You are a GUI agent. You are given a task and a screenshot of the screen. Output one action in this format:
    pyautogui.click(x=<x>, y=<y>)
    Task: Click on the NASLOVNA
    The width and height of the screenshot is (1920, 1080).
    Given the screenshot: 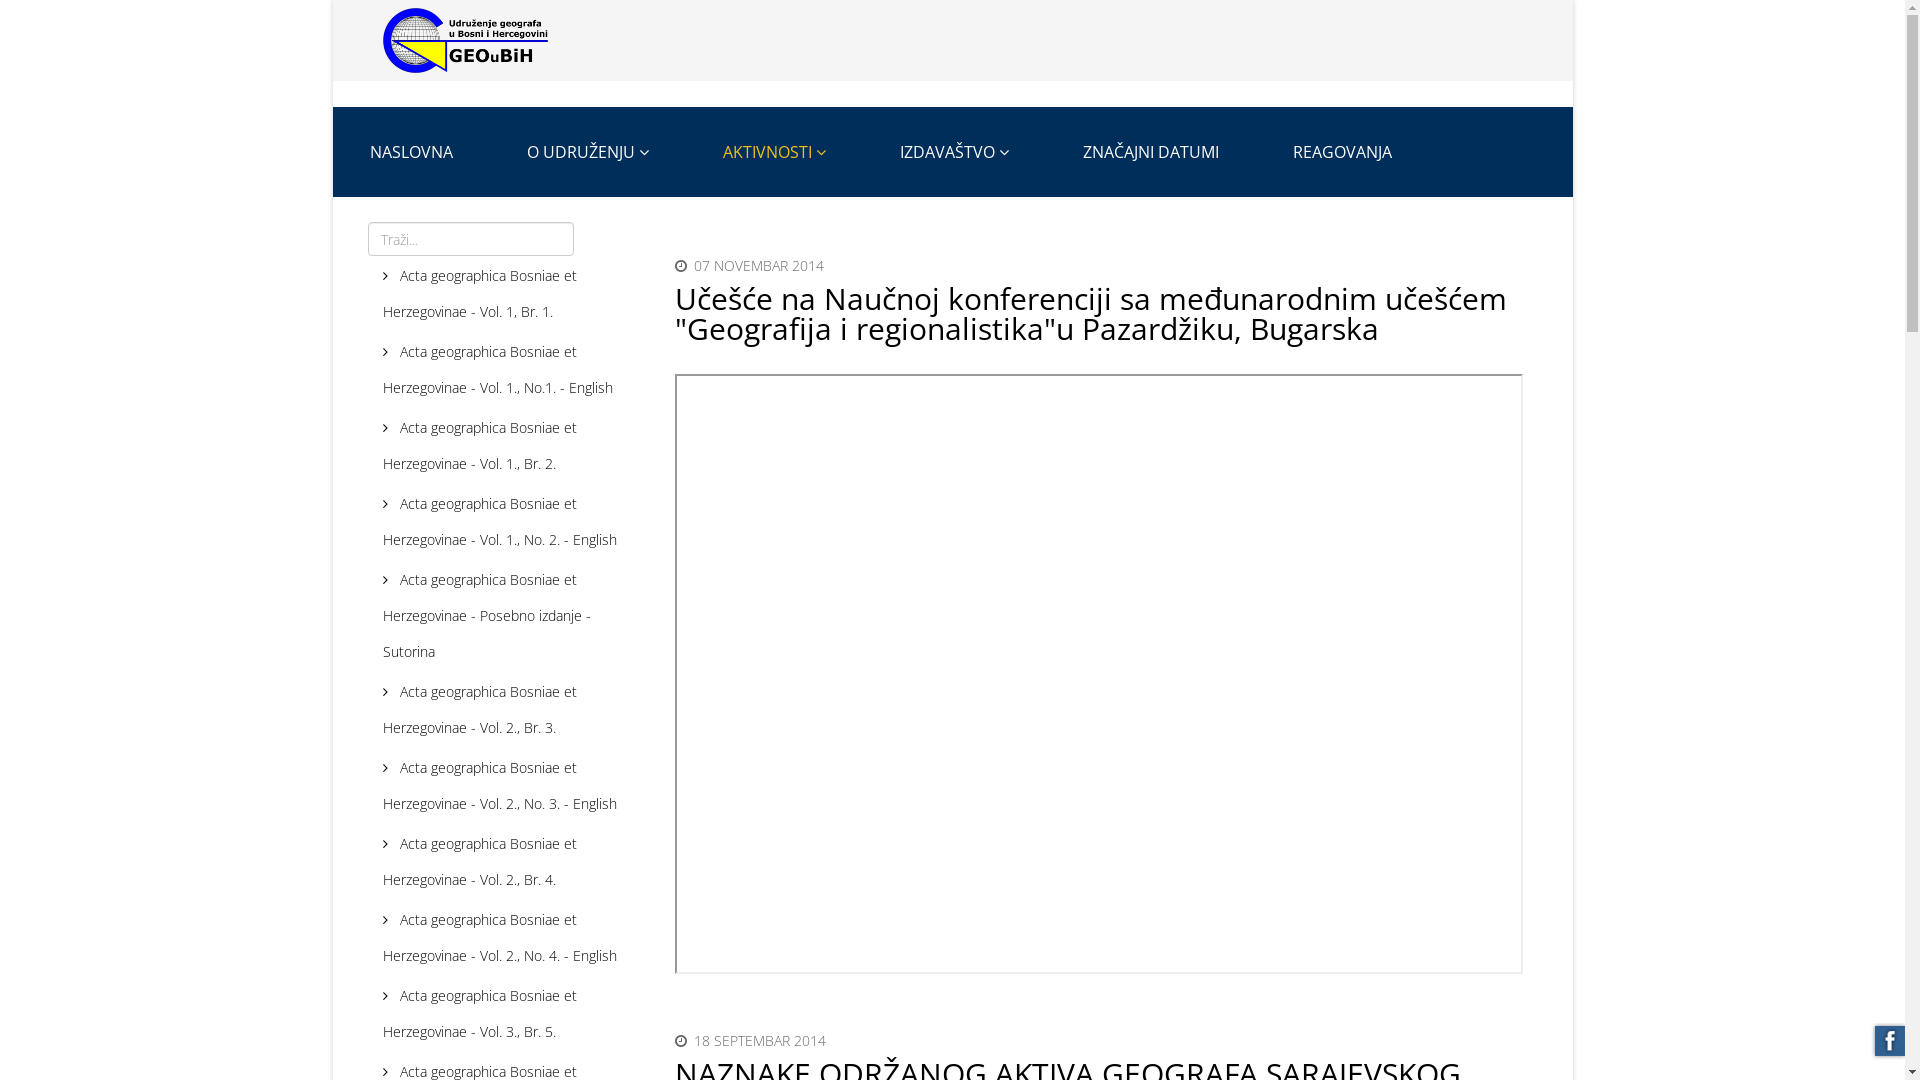 What is the action you would take?
    pyautogui.click(x=410, y=152)
    